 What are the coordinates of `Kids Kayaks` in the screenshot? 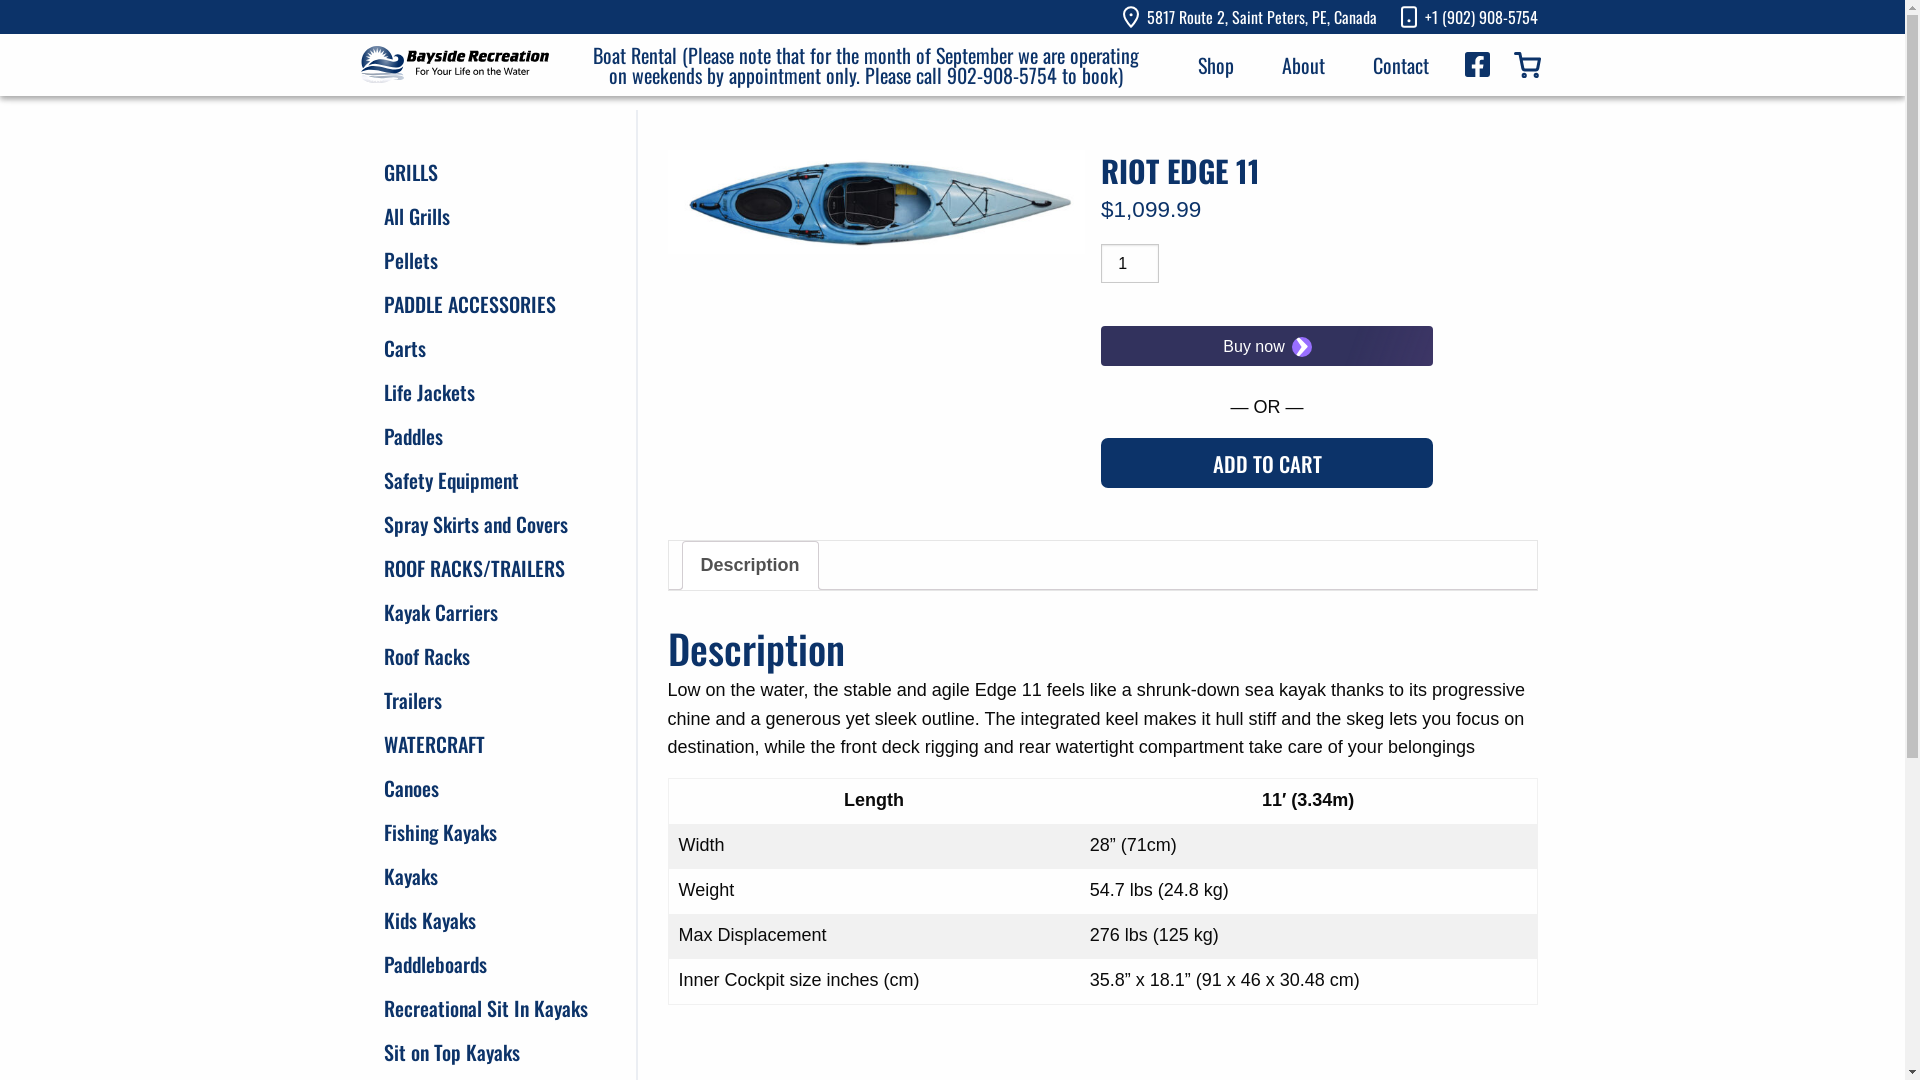 It's located at (430, 920).